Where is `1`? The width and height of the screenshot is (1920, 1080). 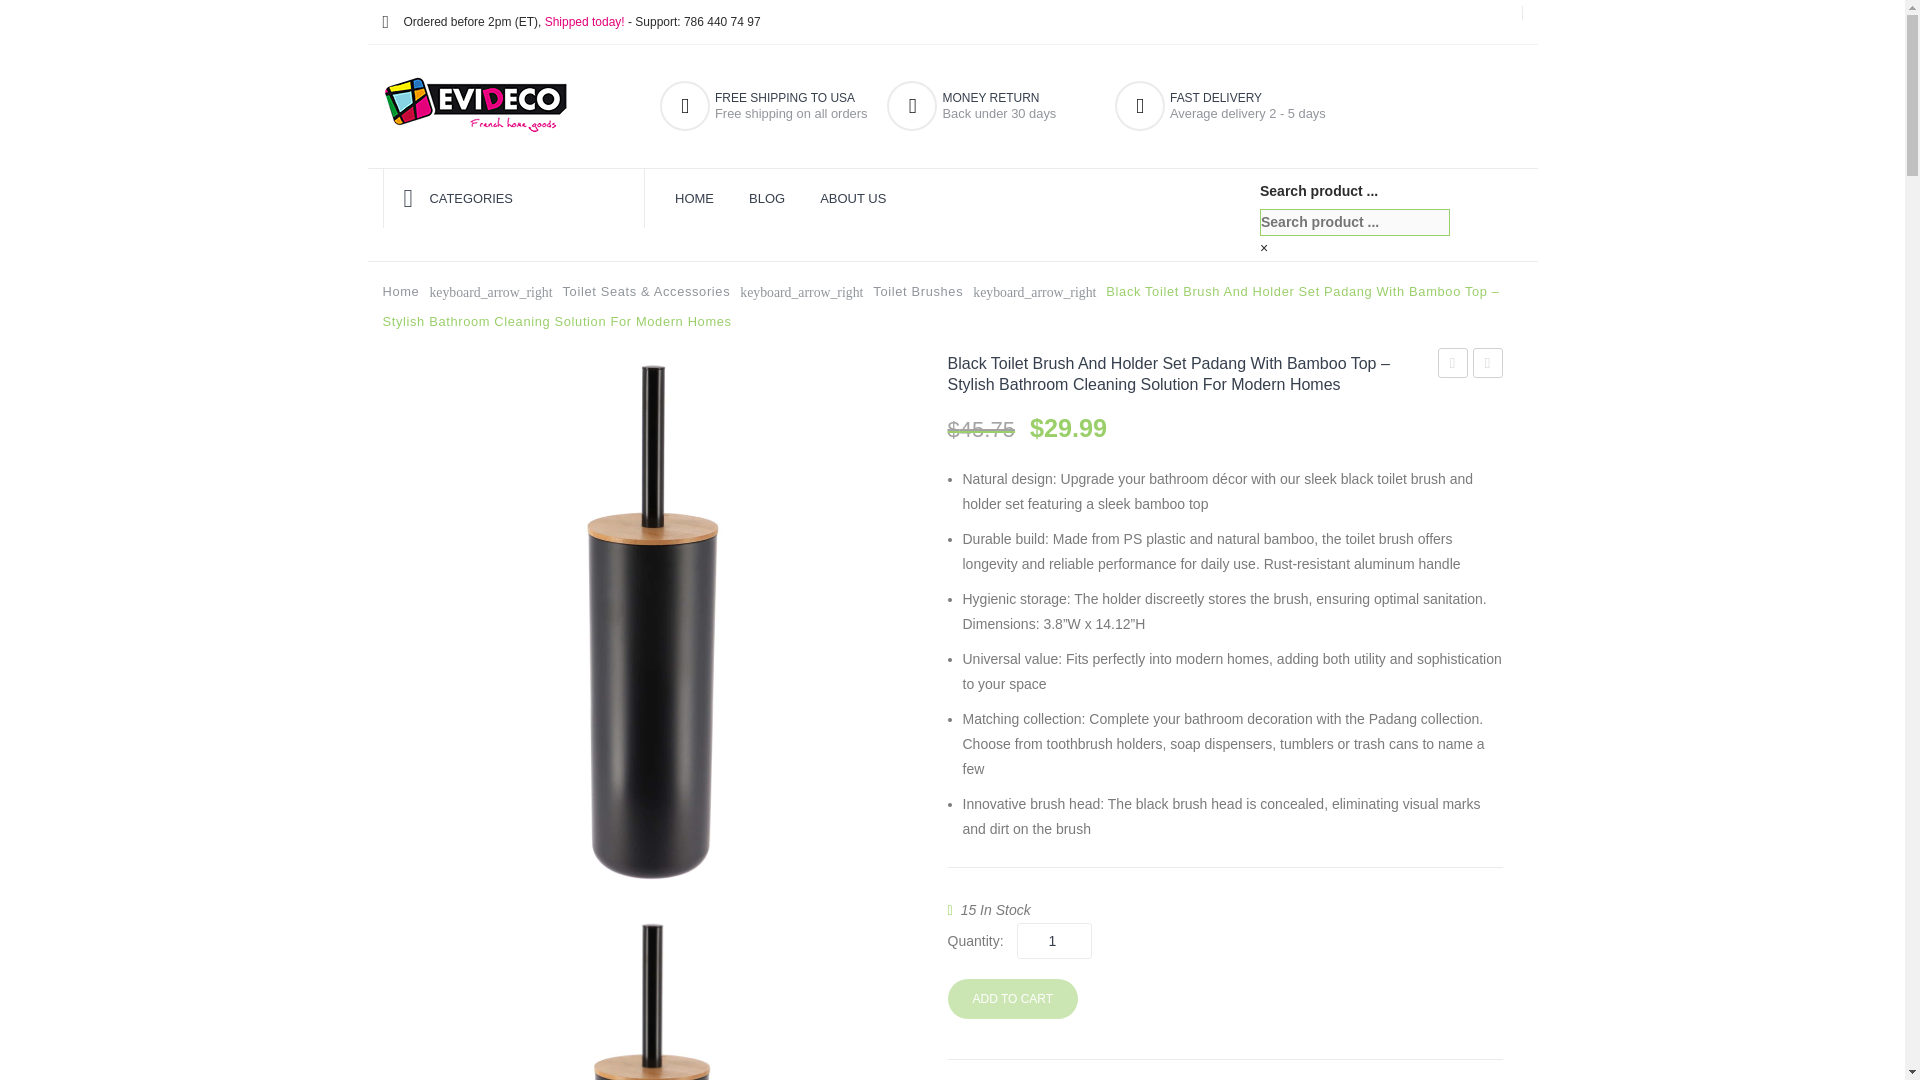
1 is located at coordinates (1054, 941).